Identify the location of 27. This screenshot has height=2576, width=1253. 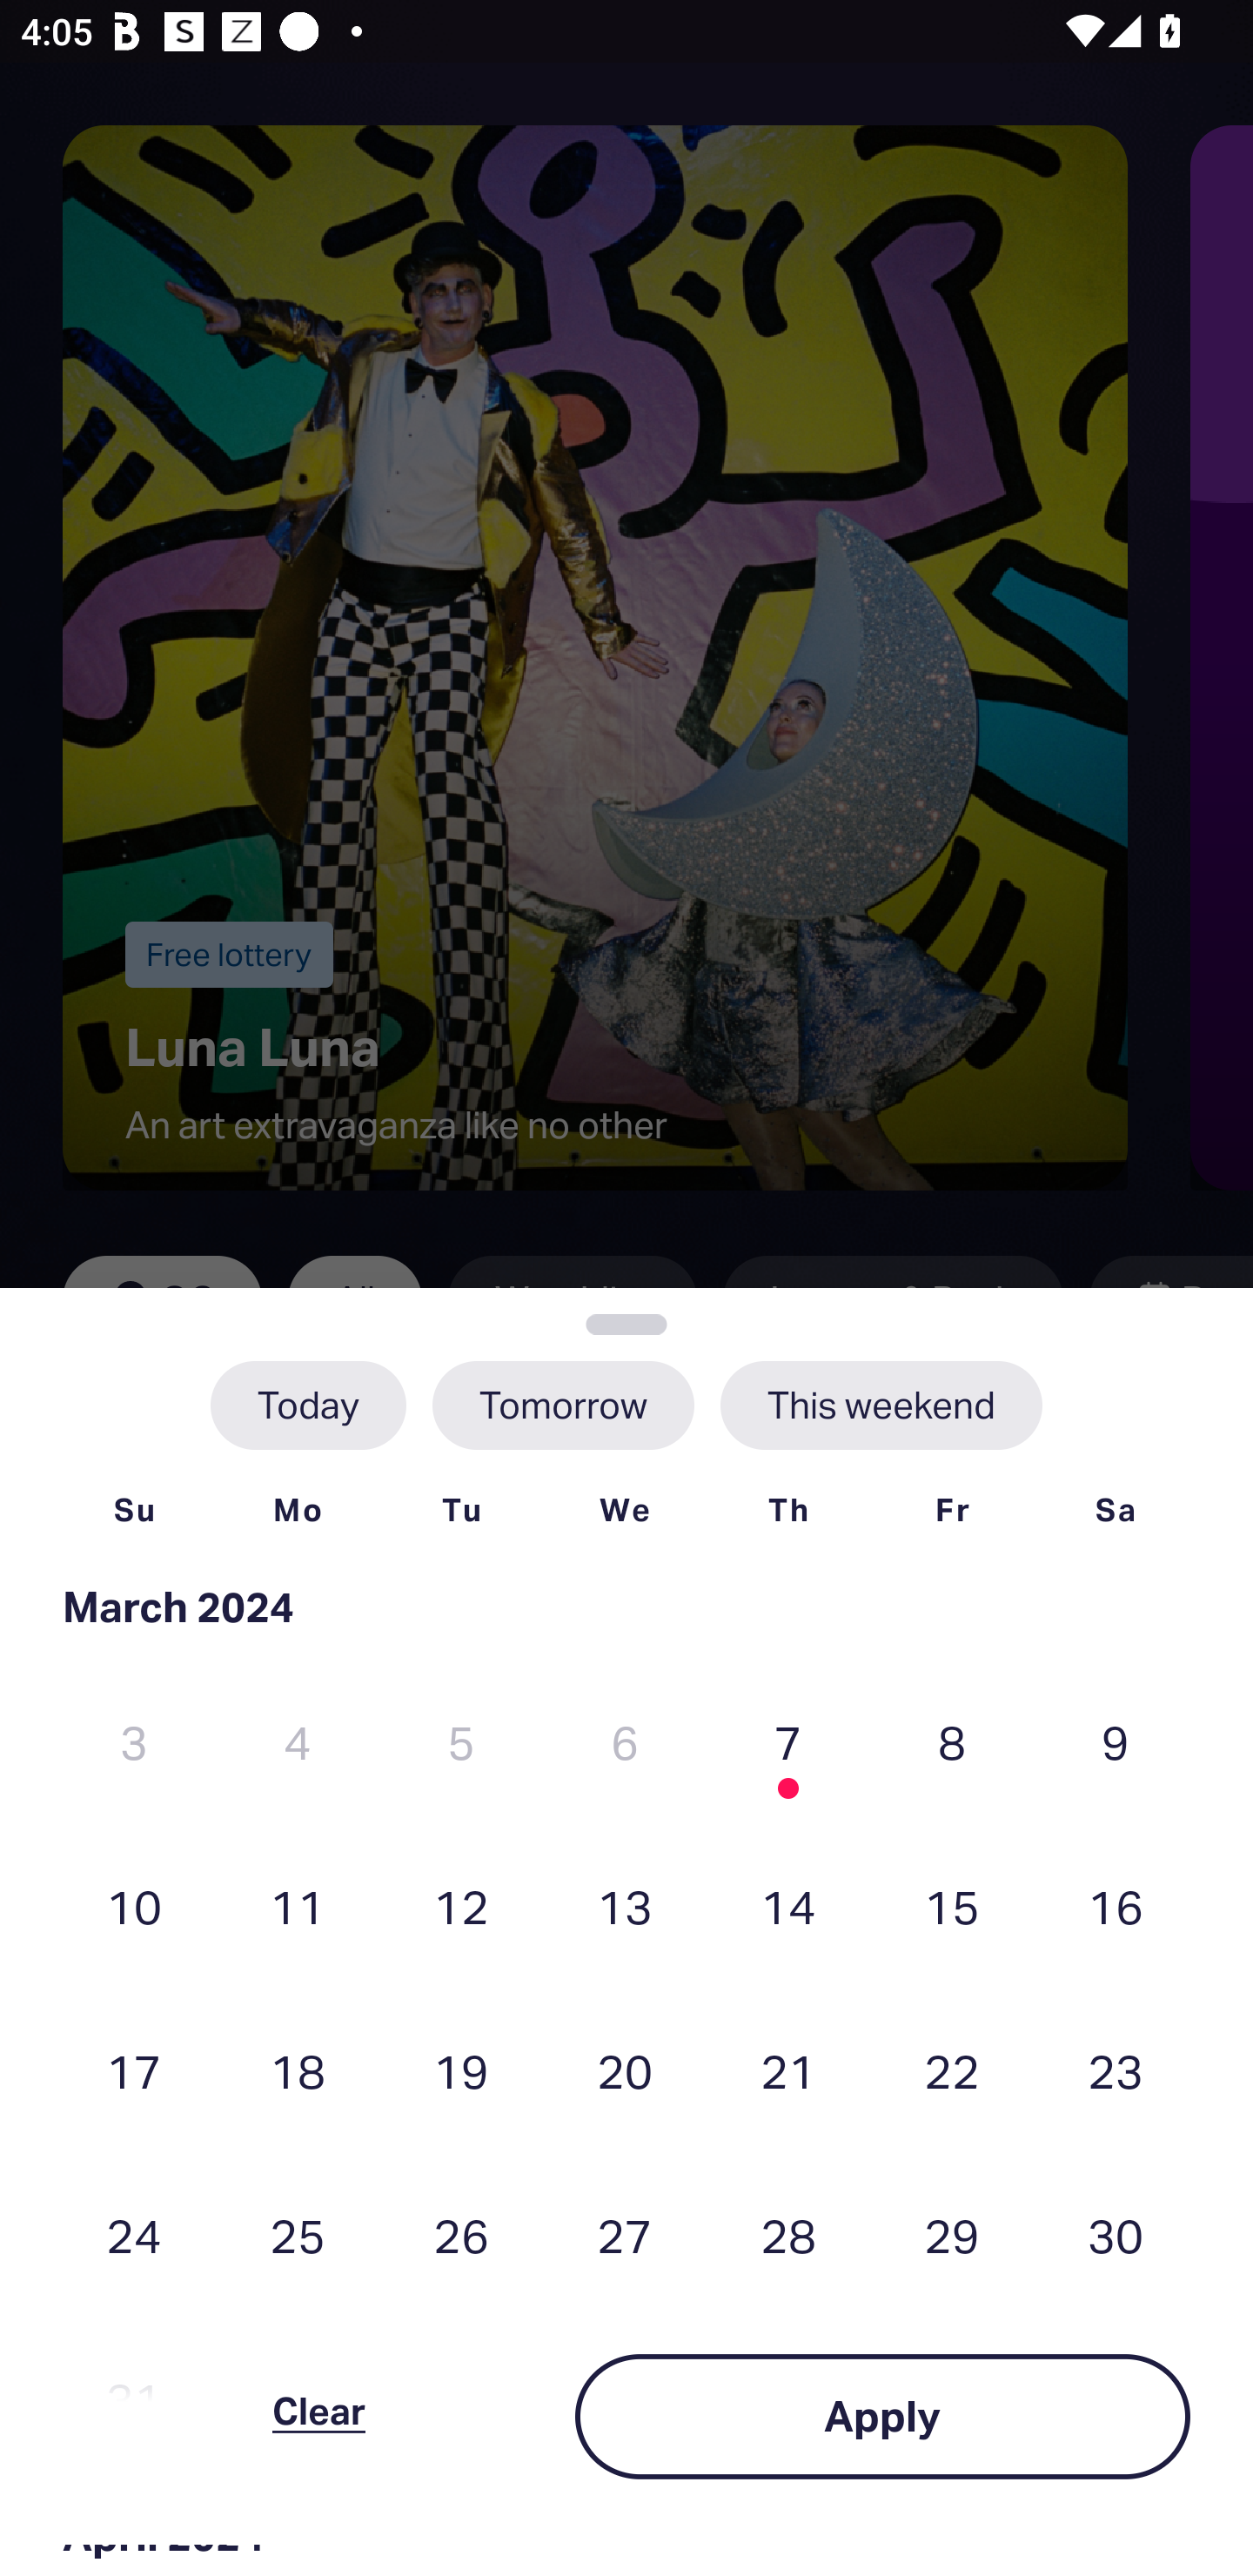
(625, 2236).